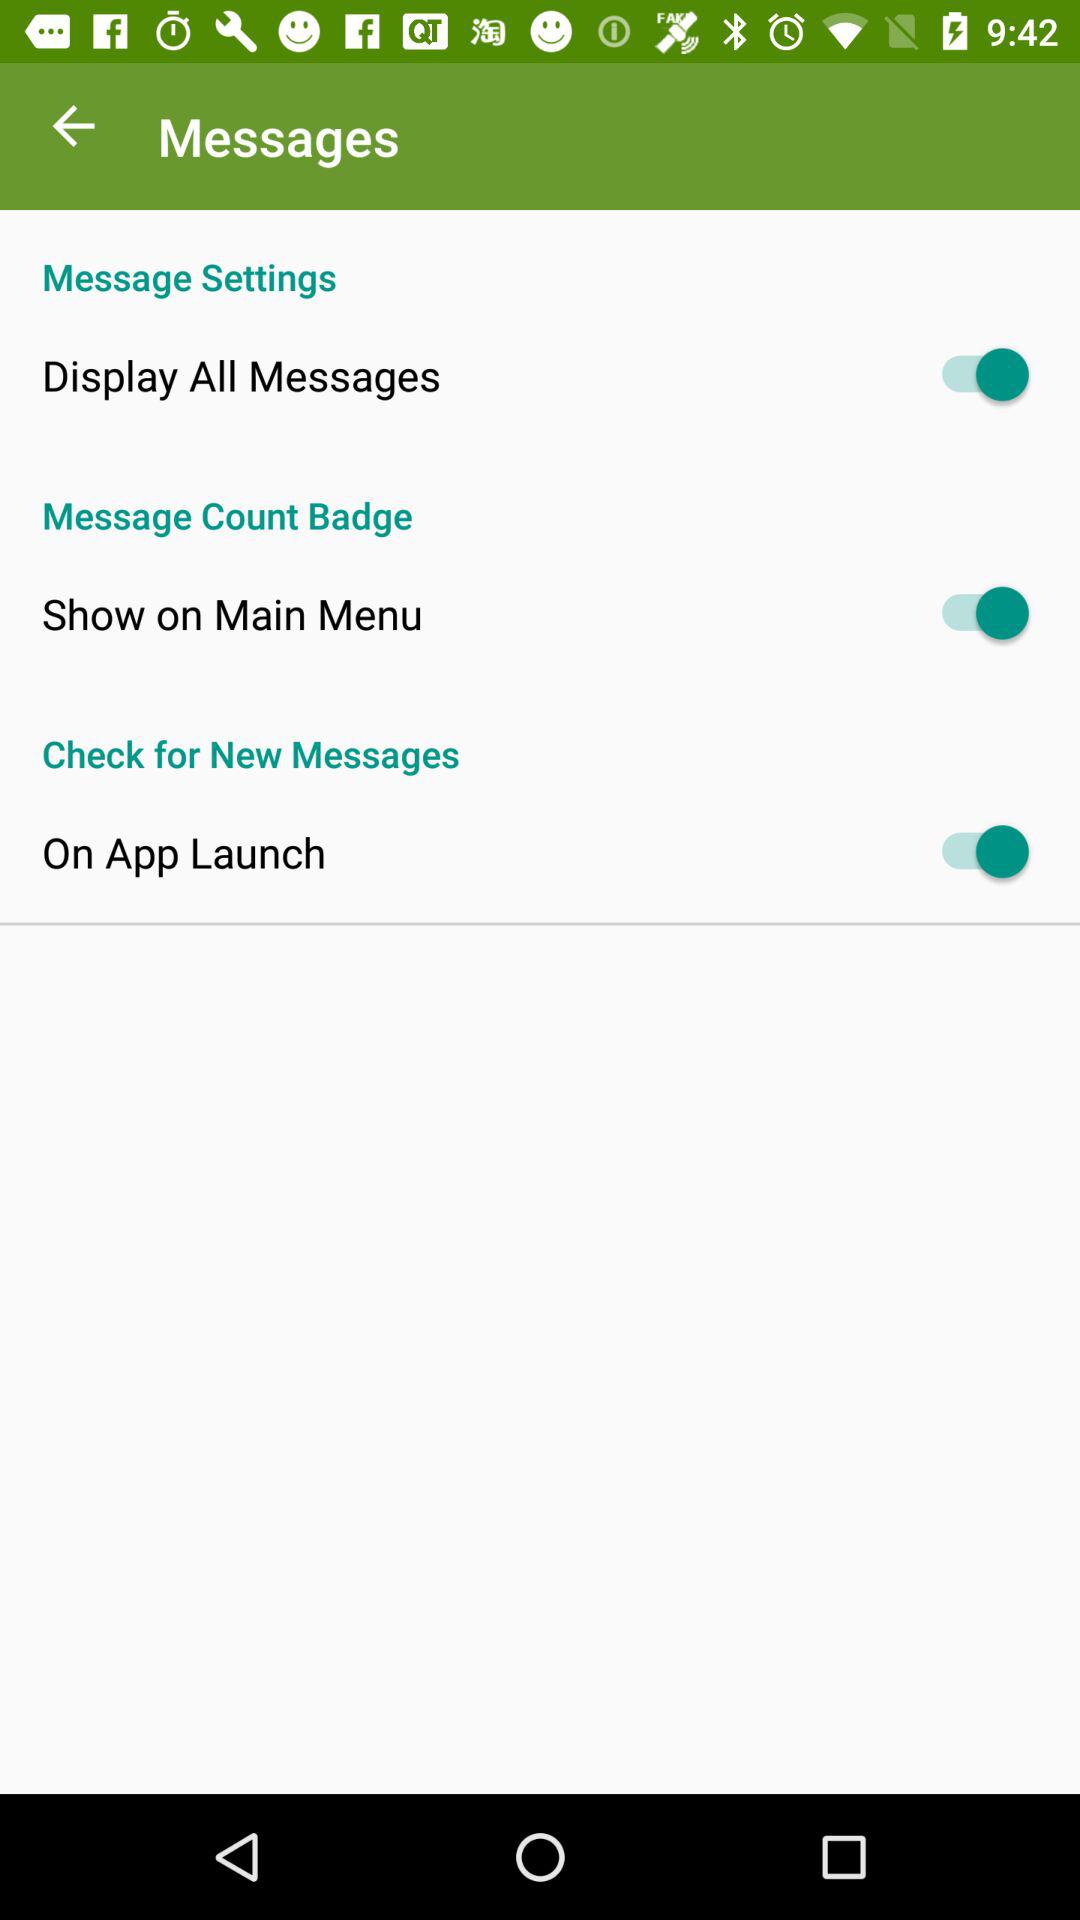 This screenshot has height=1920, width=1080. Describe the element at coordinates (232, 613) in the screenshot. I see `jump to the show on main` at that location.